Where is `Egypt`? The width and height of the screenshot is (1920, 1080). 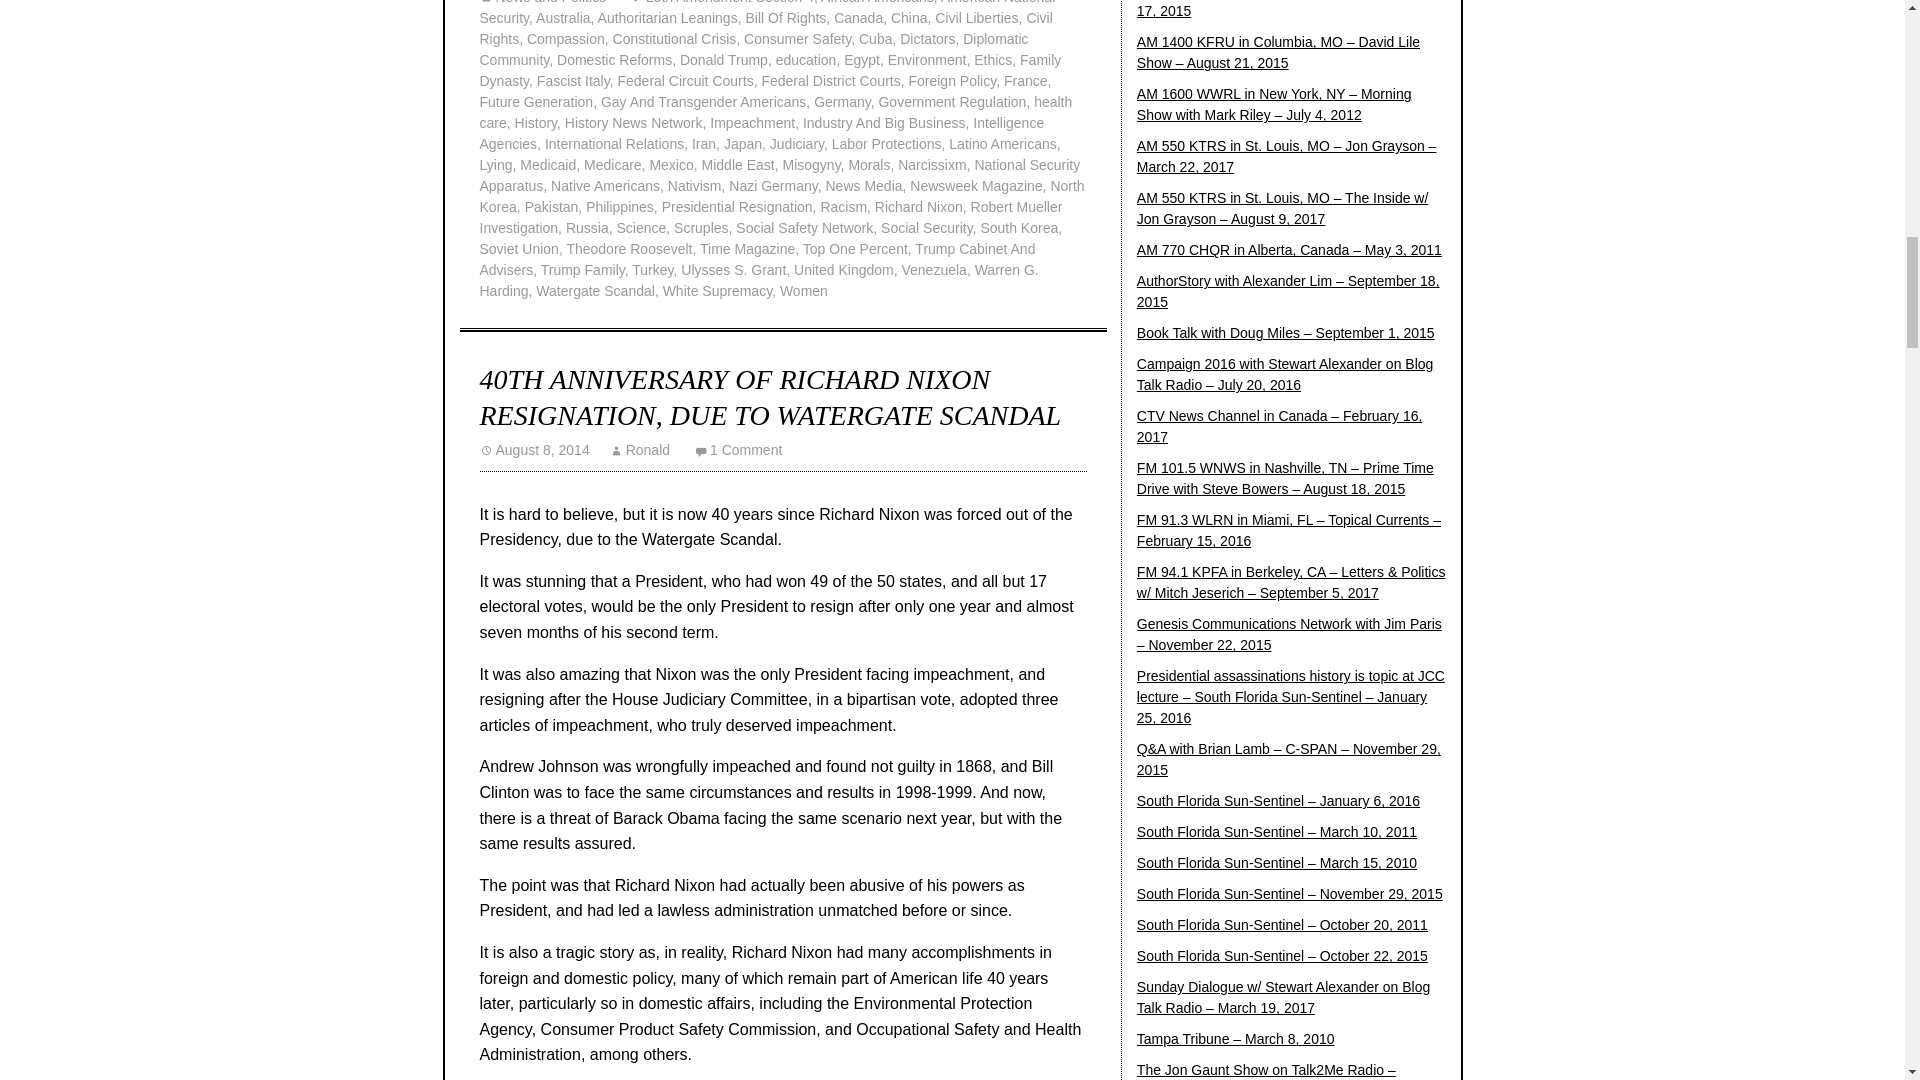 Egypt is located at coordinates (862, 60).